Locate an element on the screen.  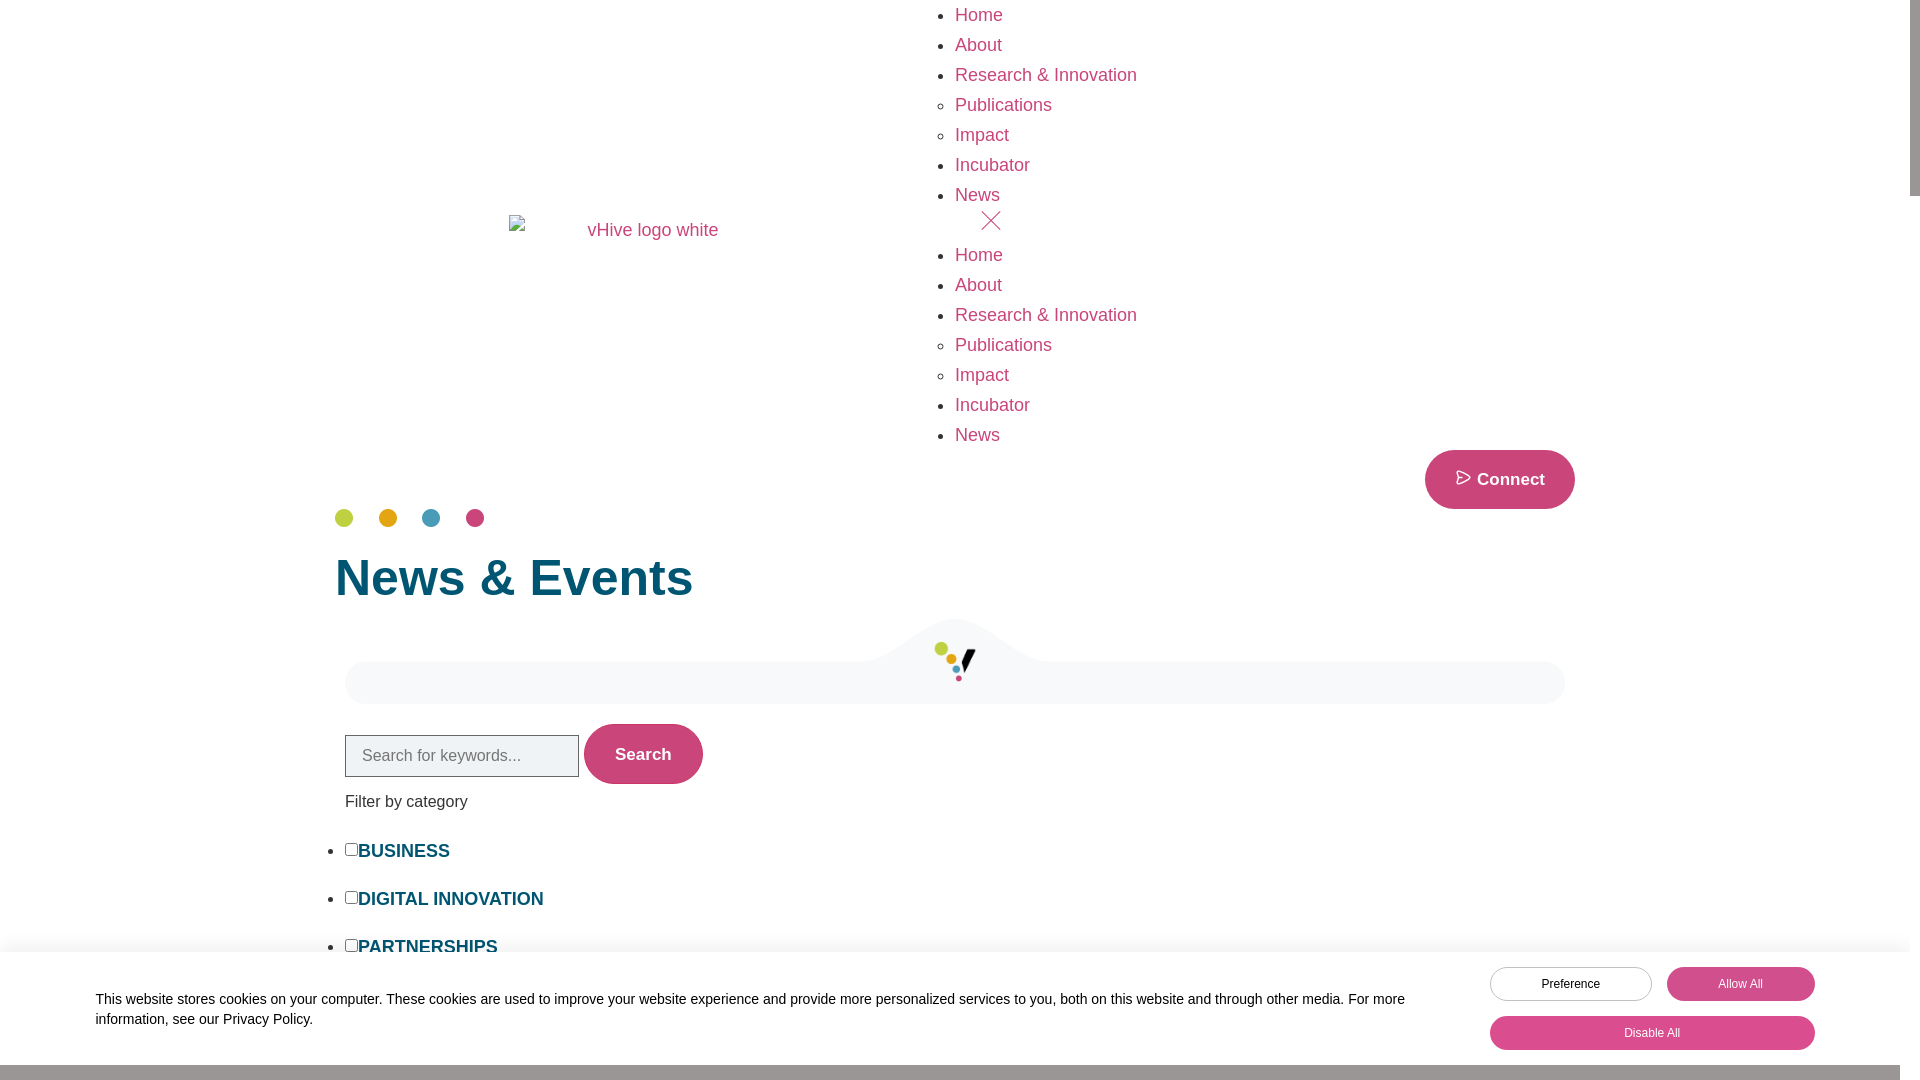
Publications is located at coordinates (1004, 105).